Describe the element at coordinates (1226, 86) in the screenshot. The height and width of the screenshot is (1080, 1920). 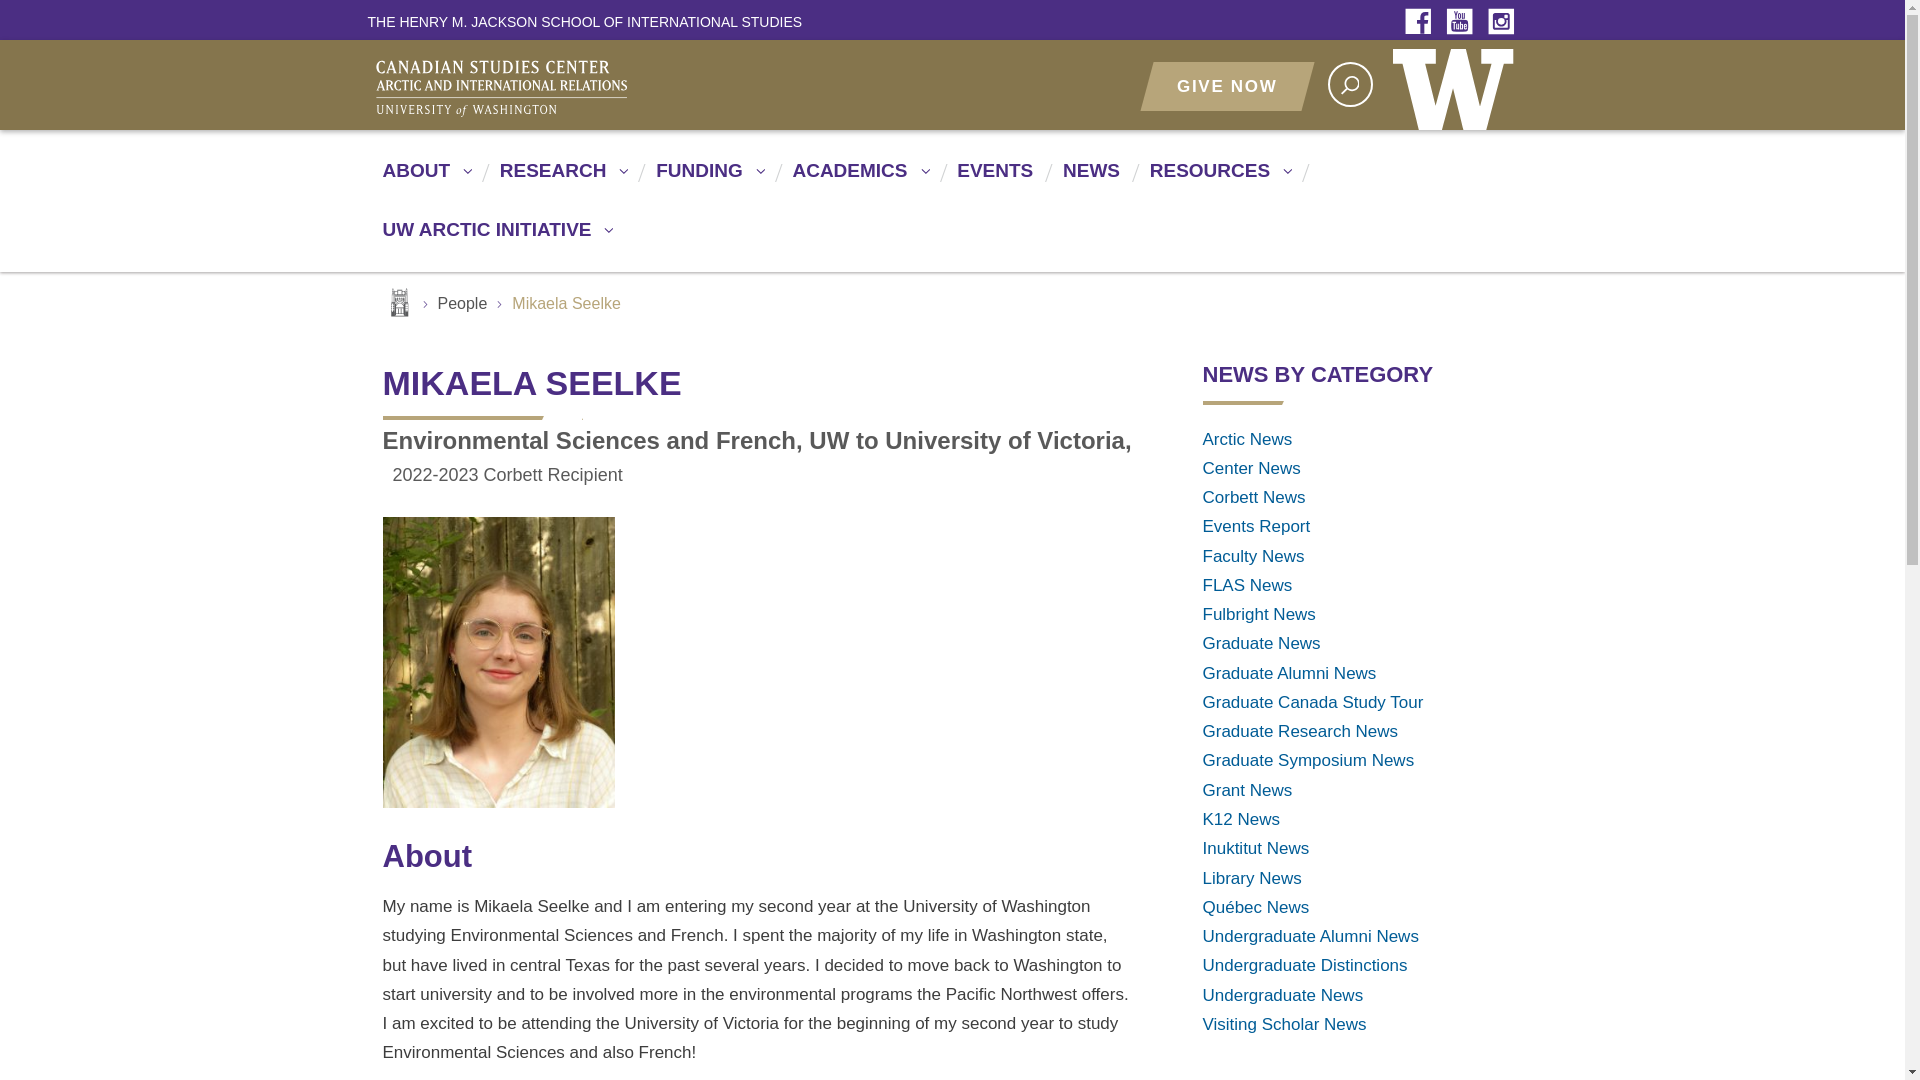
I see `Give Now` at that location.